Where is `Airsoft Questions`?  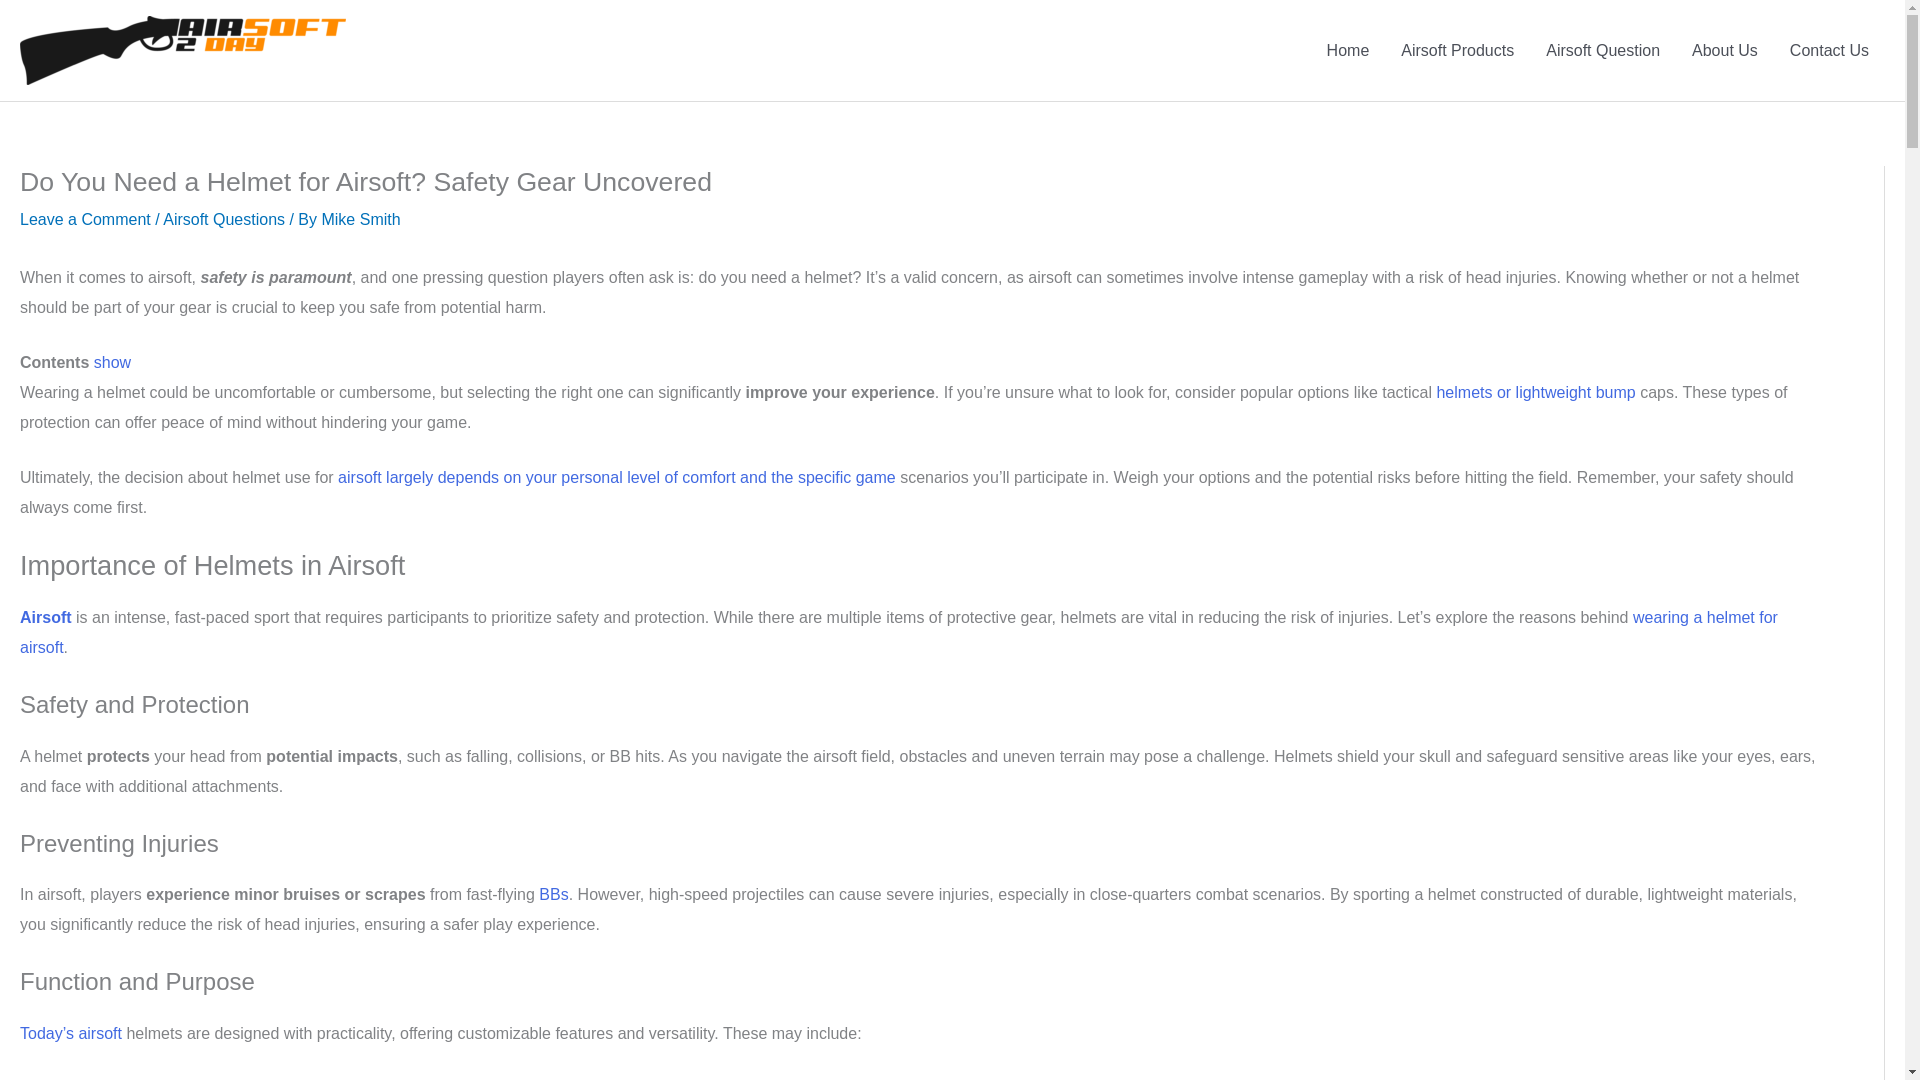
Airsoft Questions is located at coordinates (224, 218).